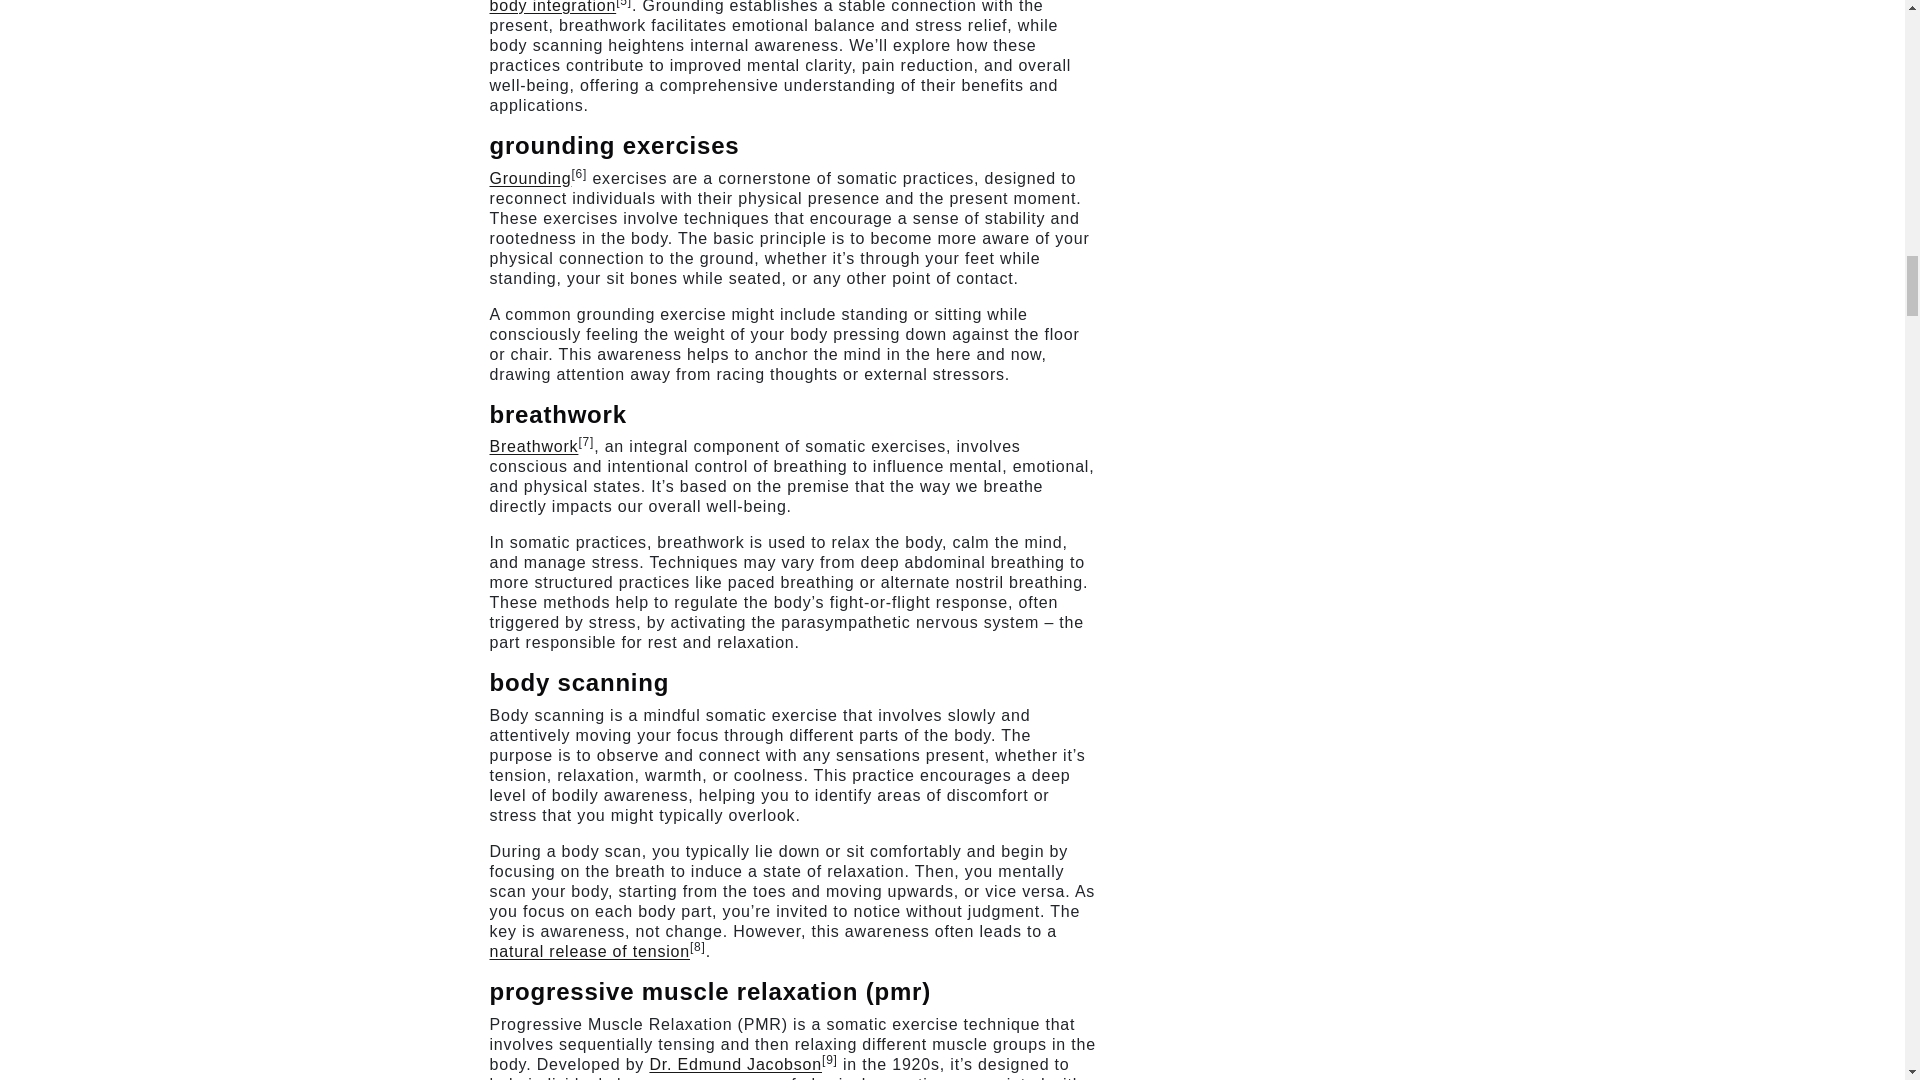  I want to click on natural release of tension, so click(589, 951).